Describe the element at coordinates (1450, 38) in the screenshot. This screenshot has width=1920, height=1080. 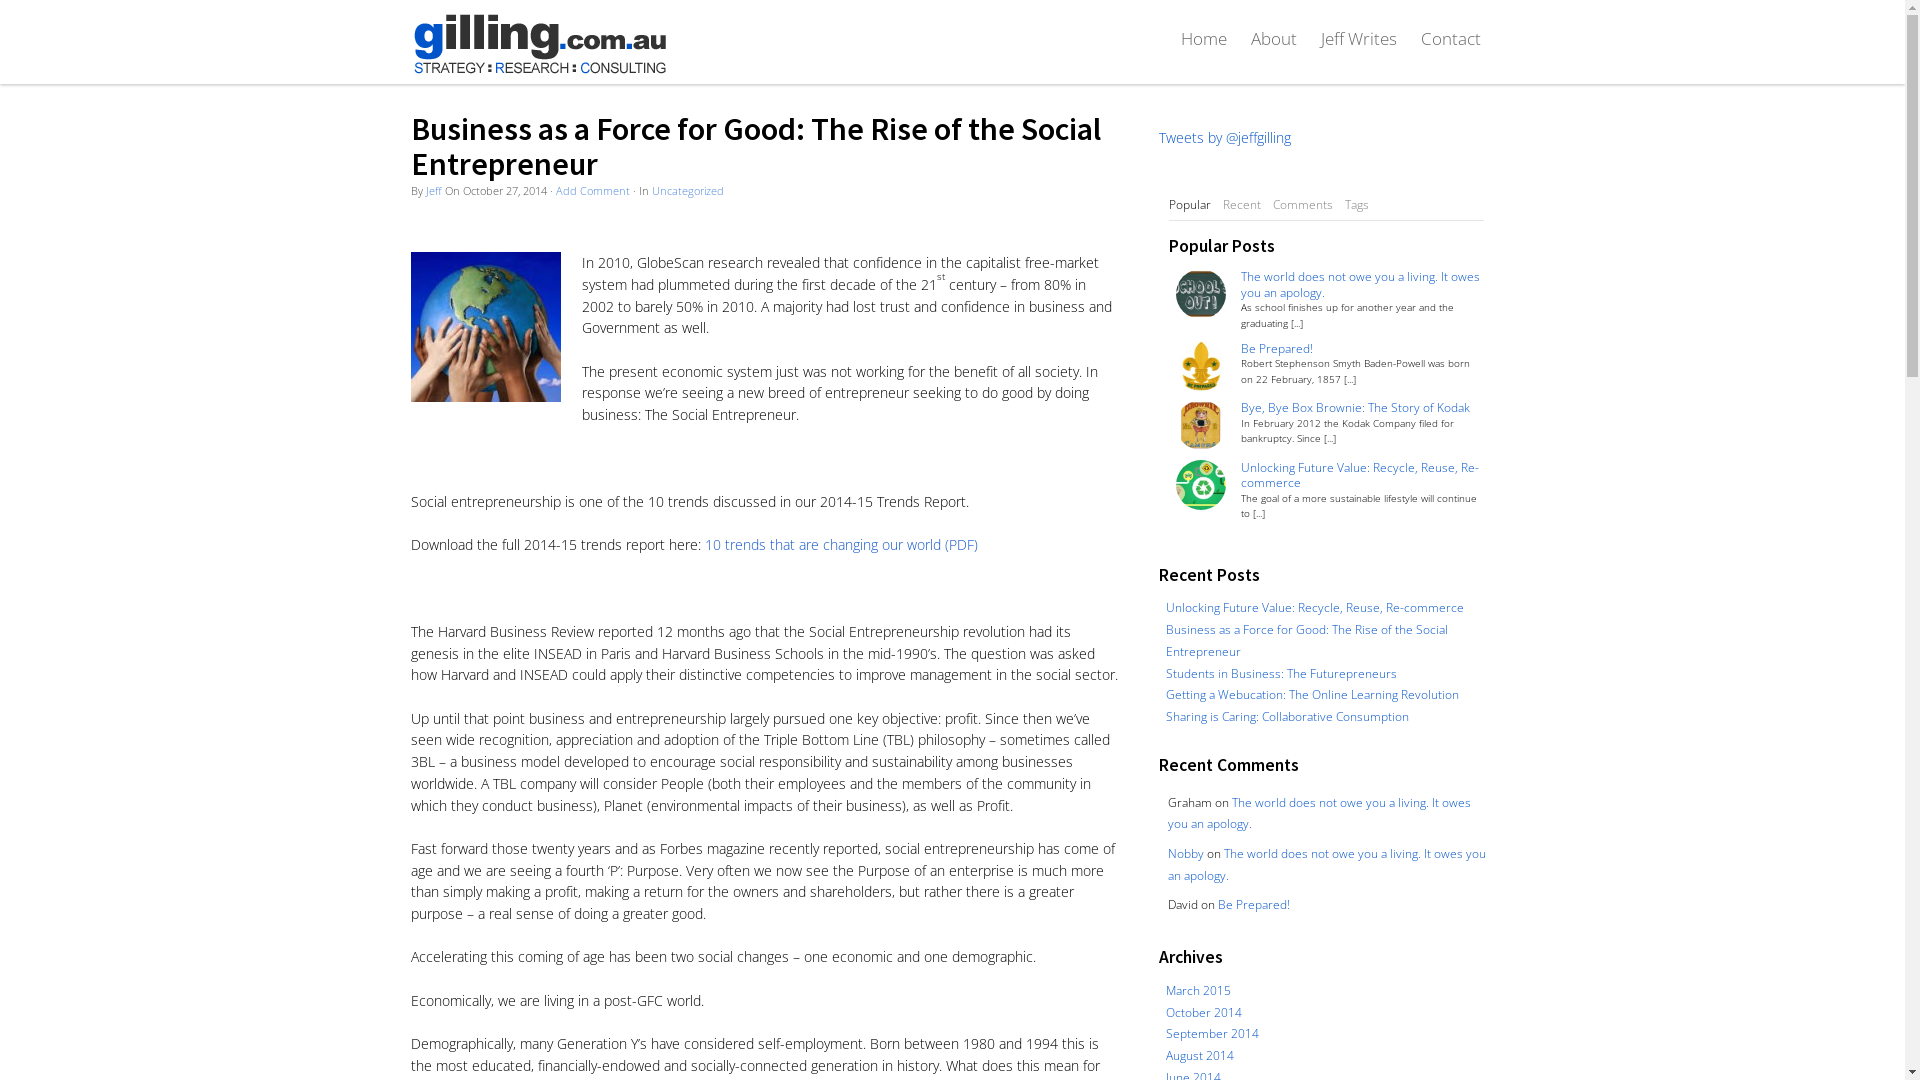
I see `Contact` at that location.